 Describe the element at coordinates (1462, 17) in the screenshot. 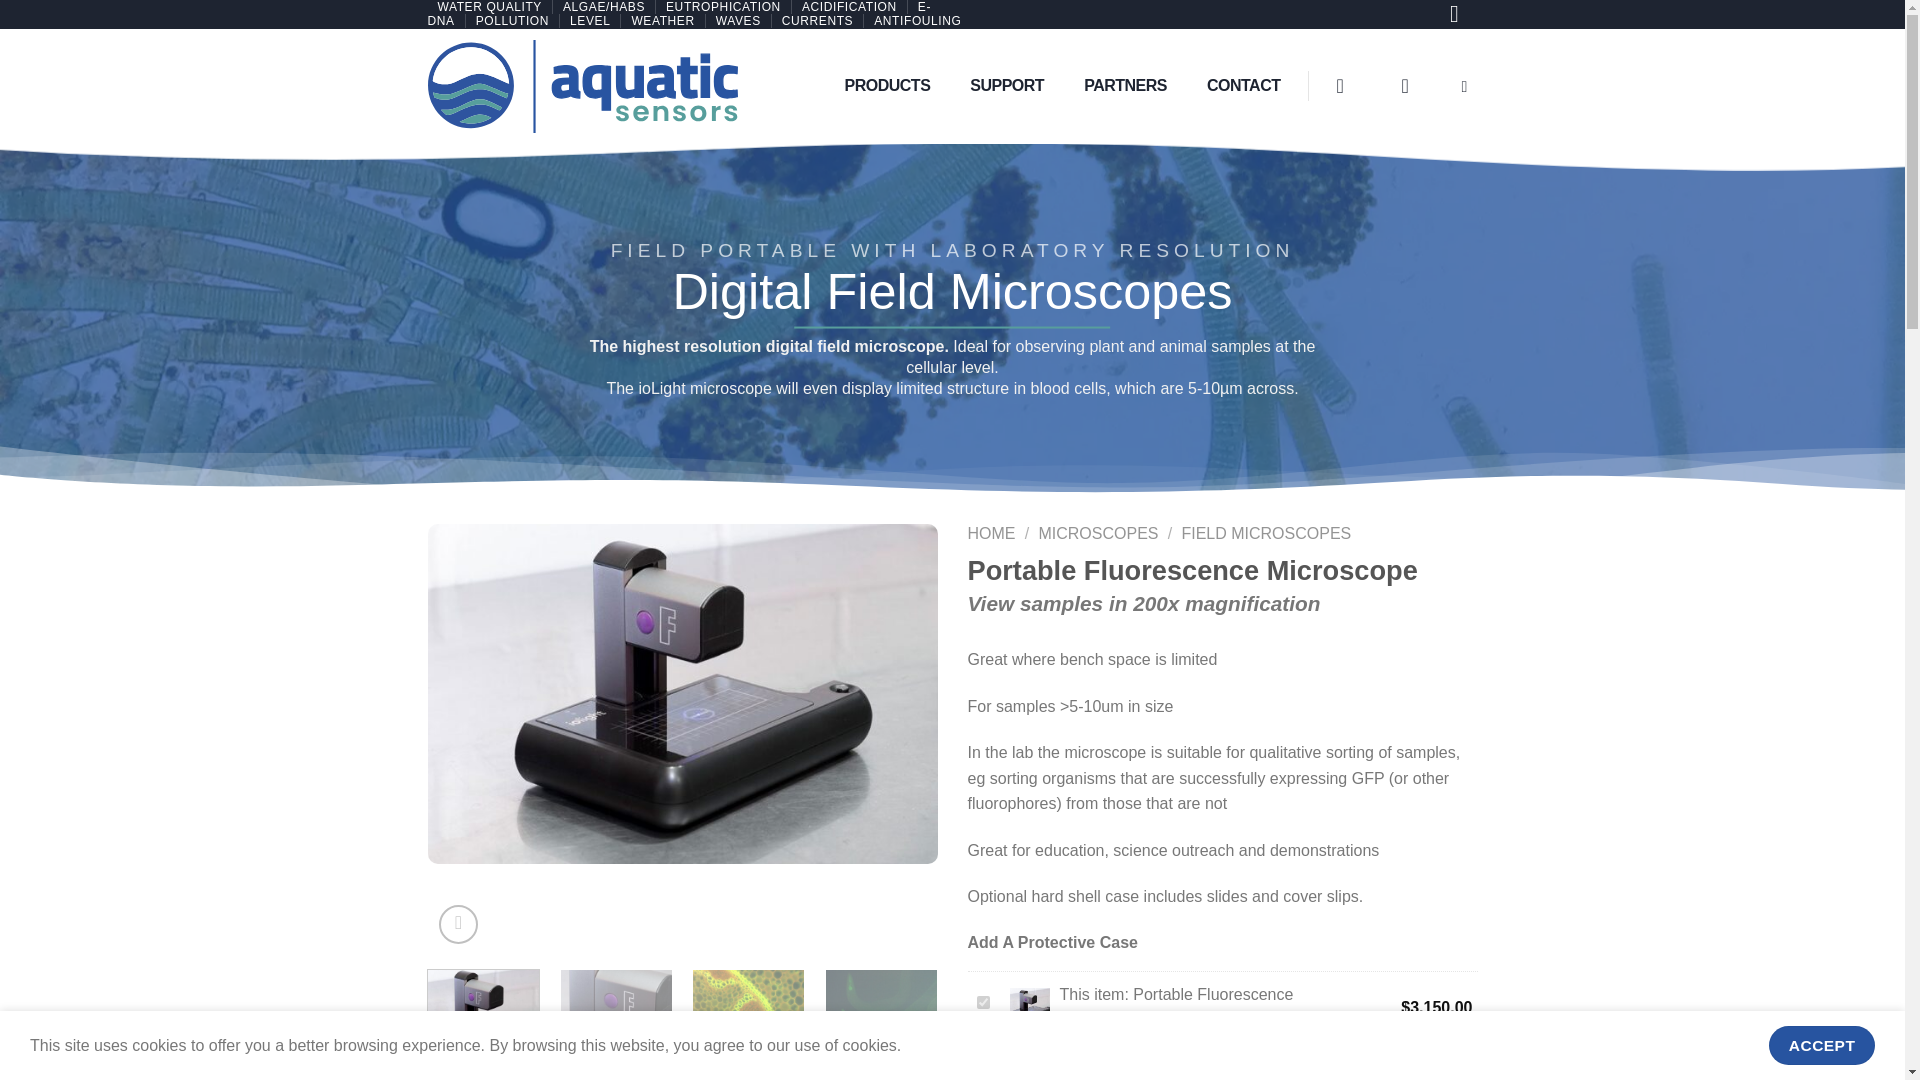

I see `Follow on LinkedIn` at that location.